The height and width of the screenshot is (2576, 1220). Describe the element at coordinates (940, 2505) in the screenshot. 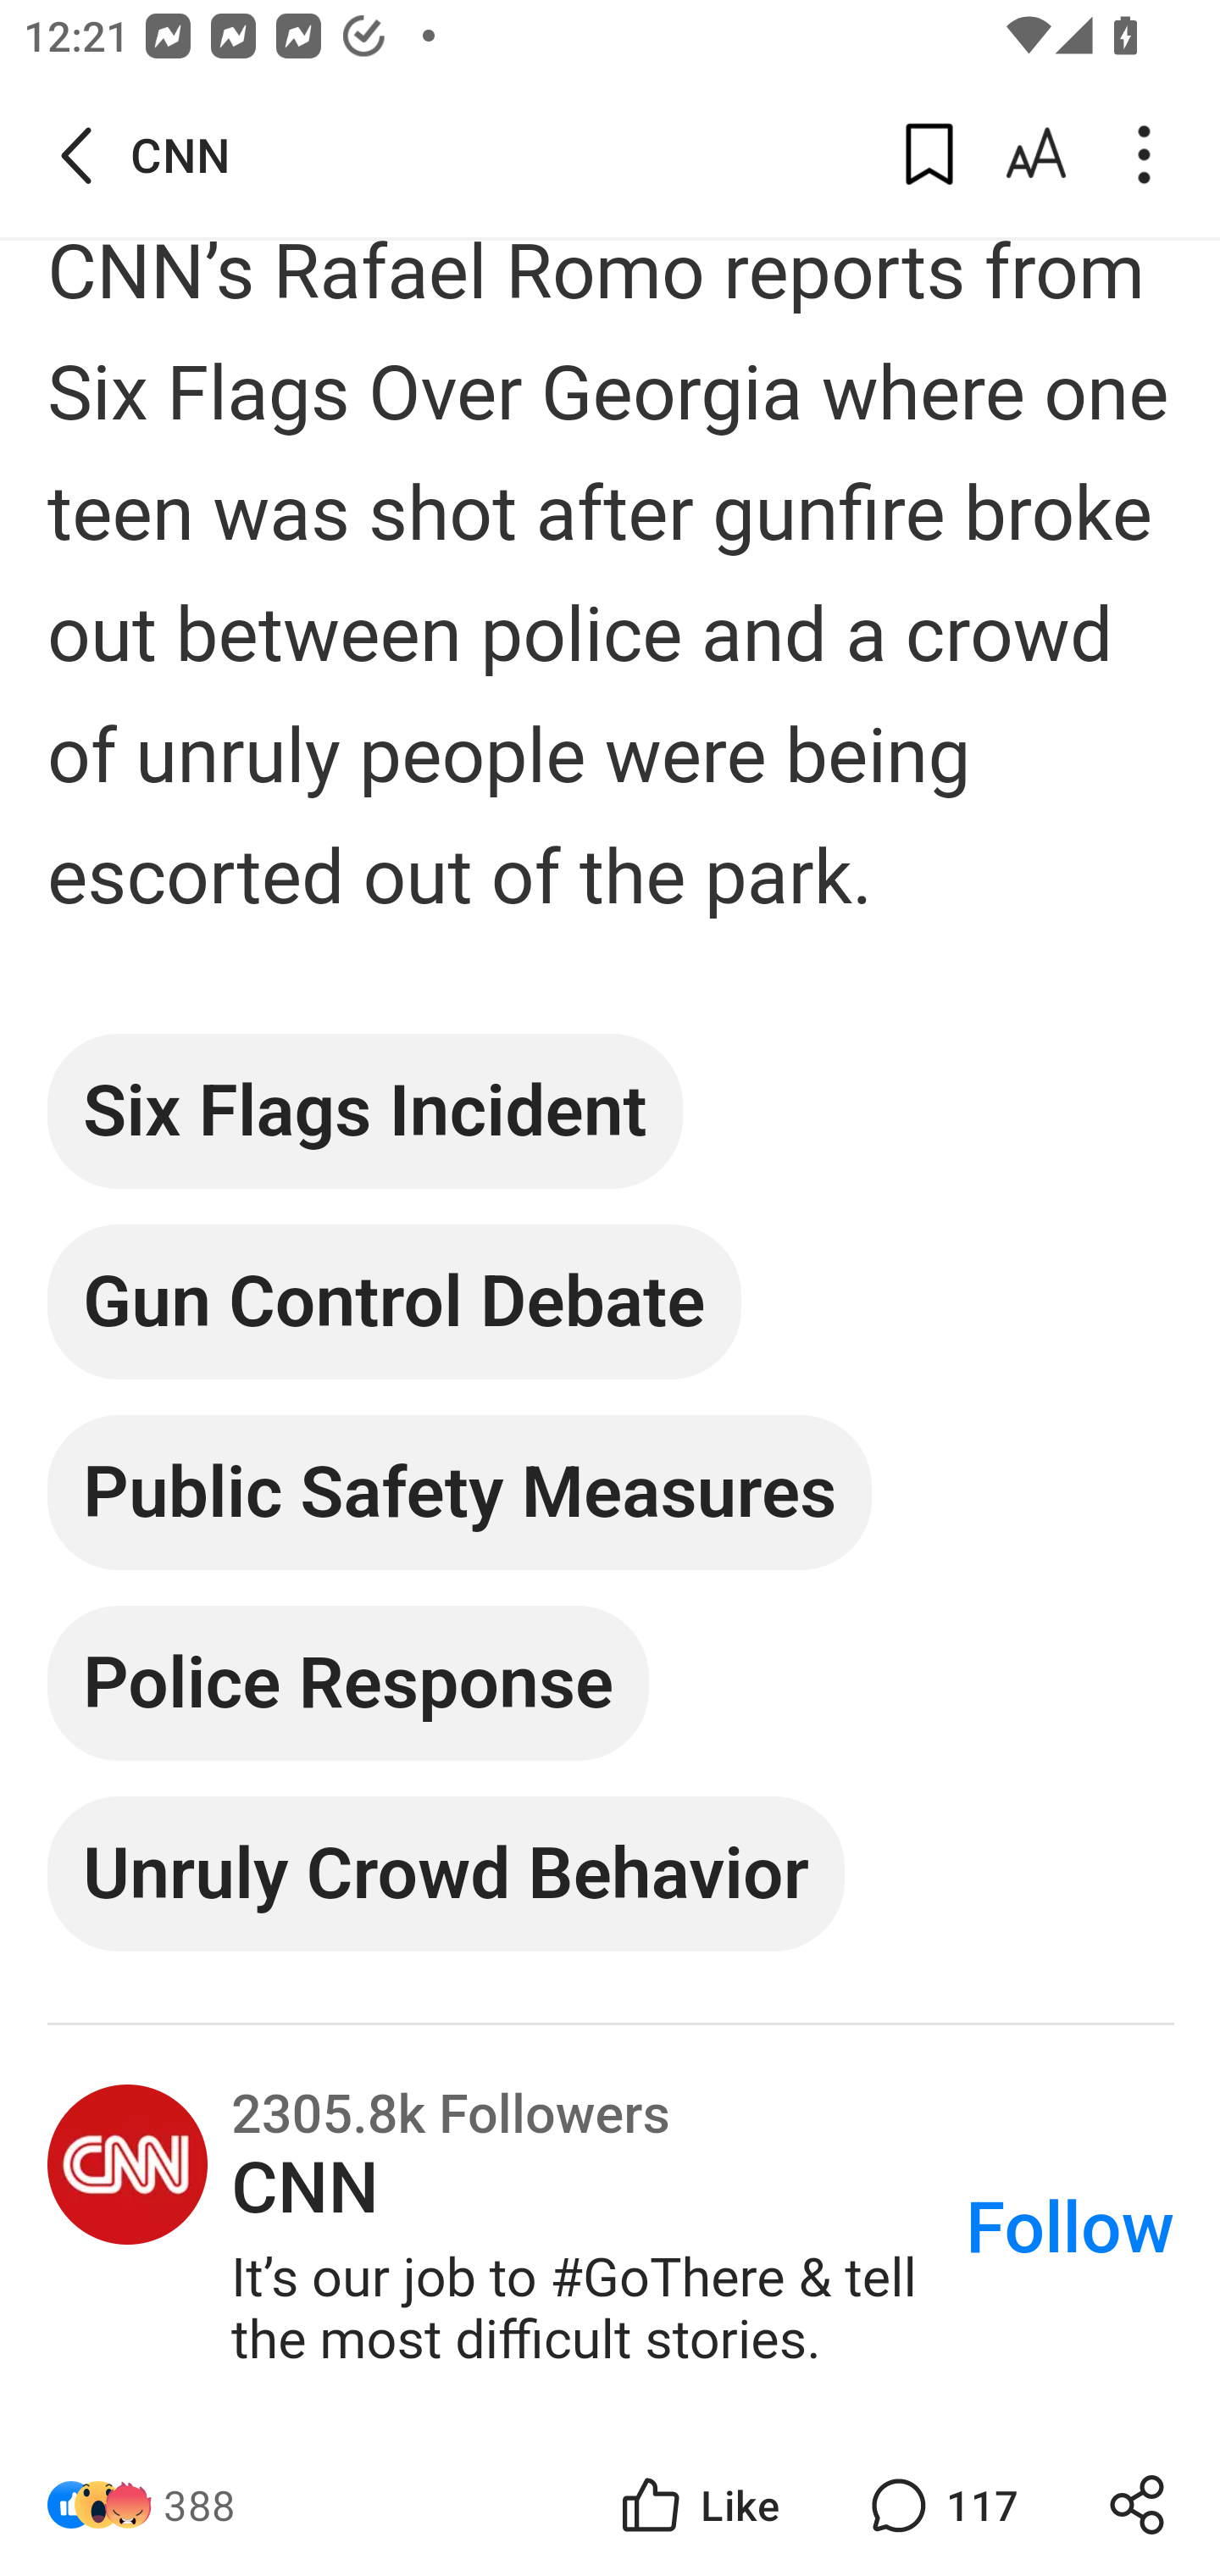

I see `117` at that location.